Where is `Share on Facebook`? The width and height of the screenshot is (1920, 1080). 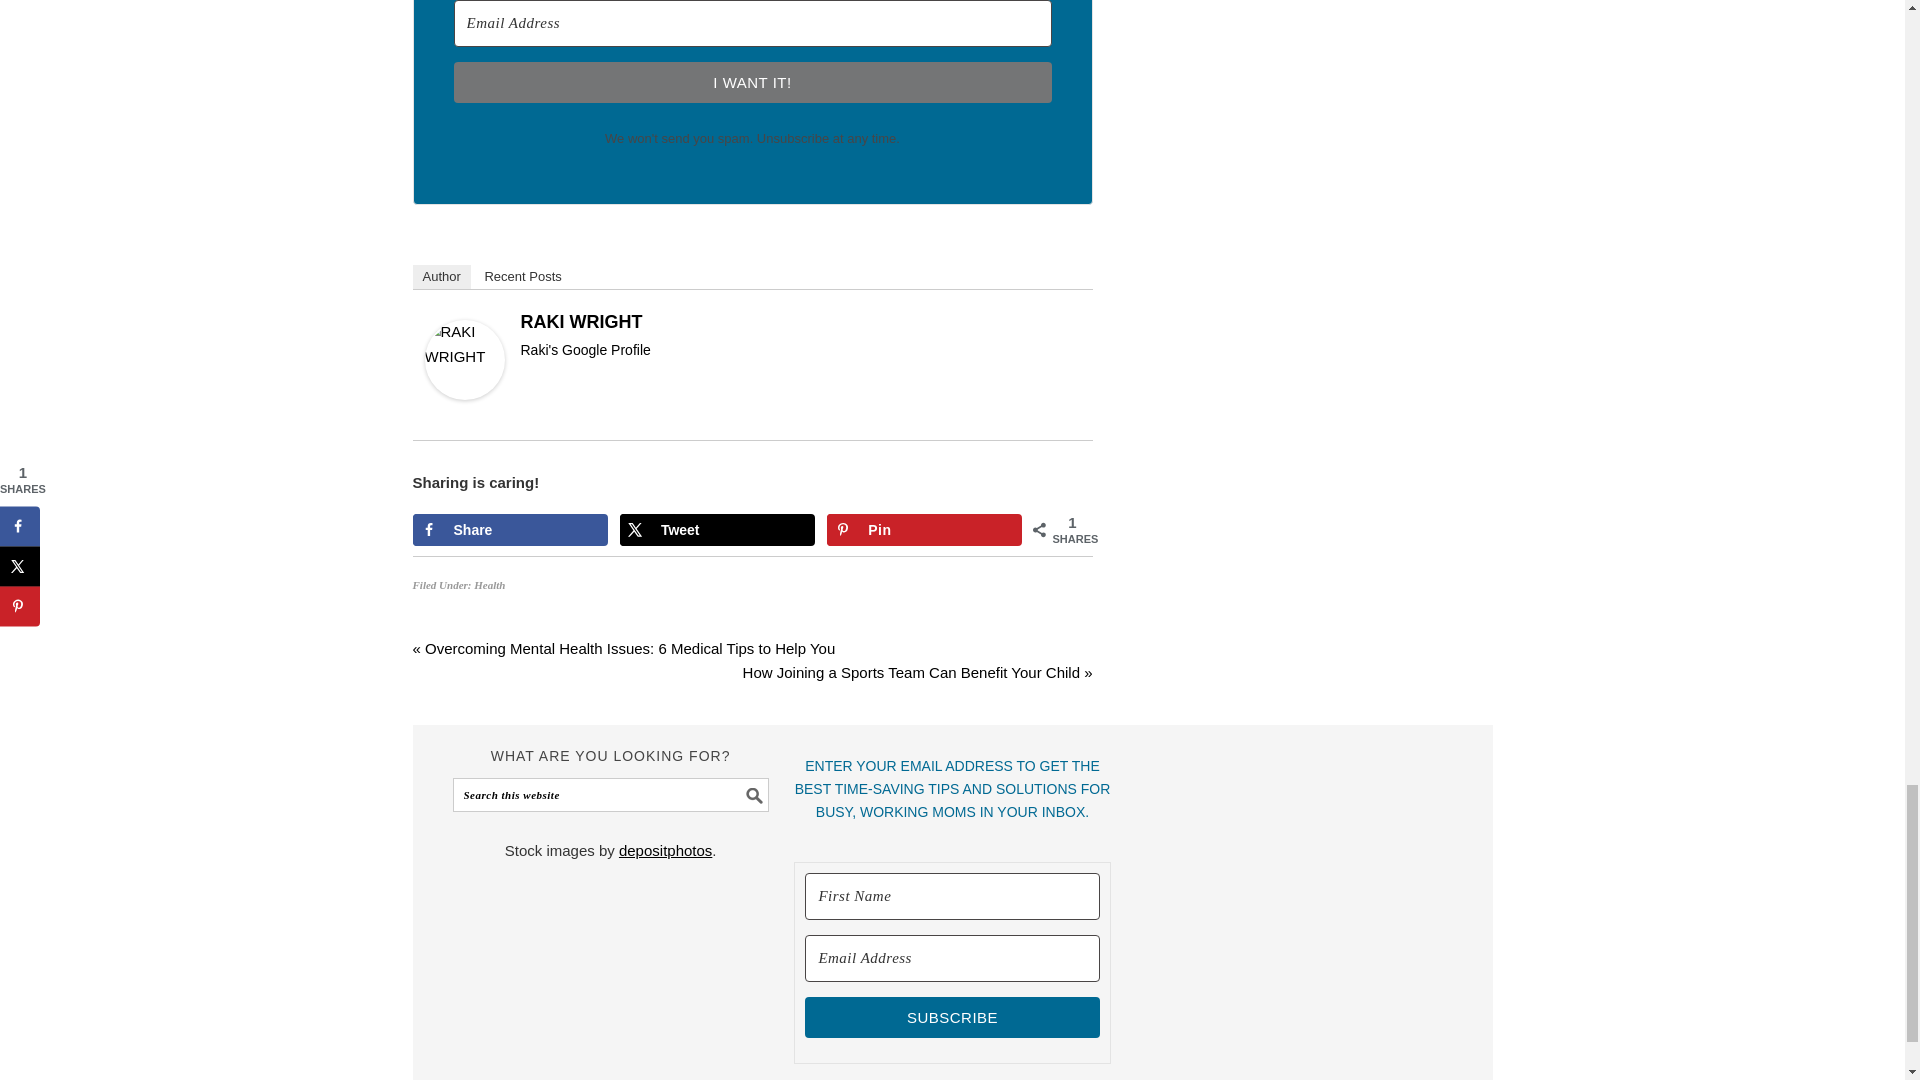
Share on Facebook is located at coordinates (509, 530).